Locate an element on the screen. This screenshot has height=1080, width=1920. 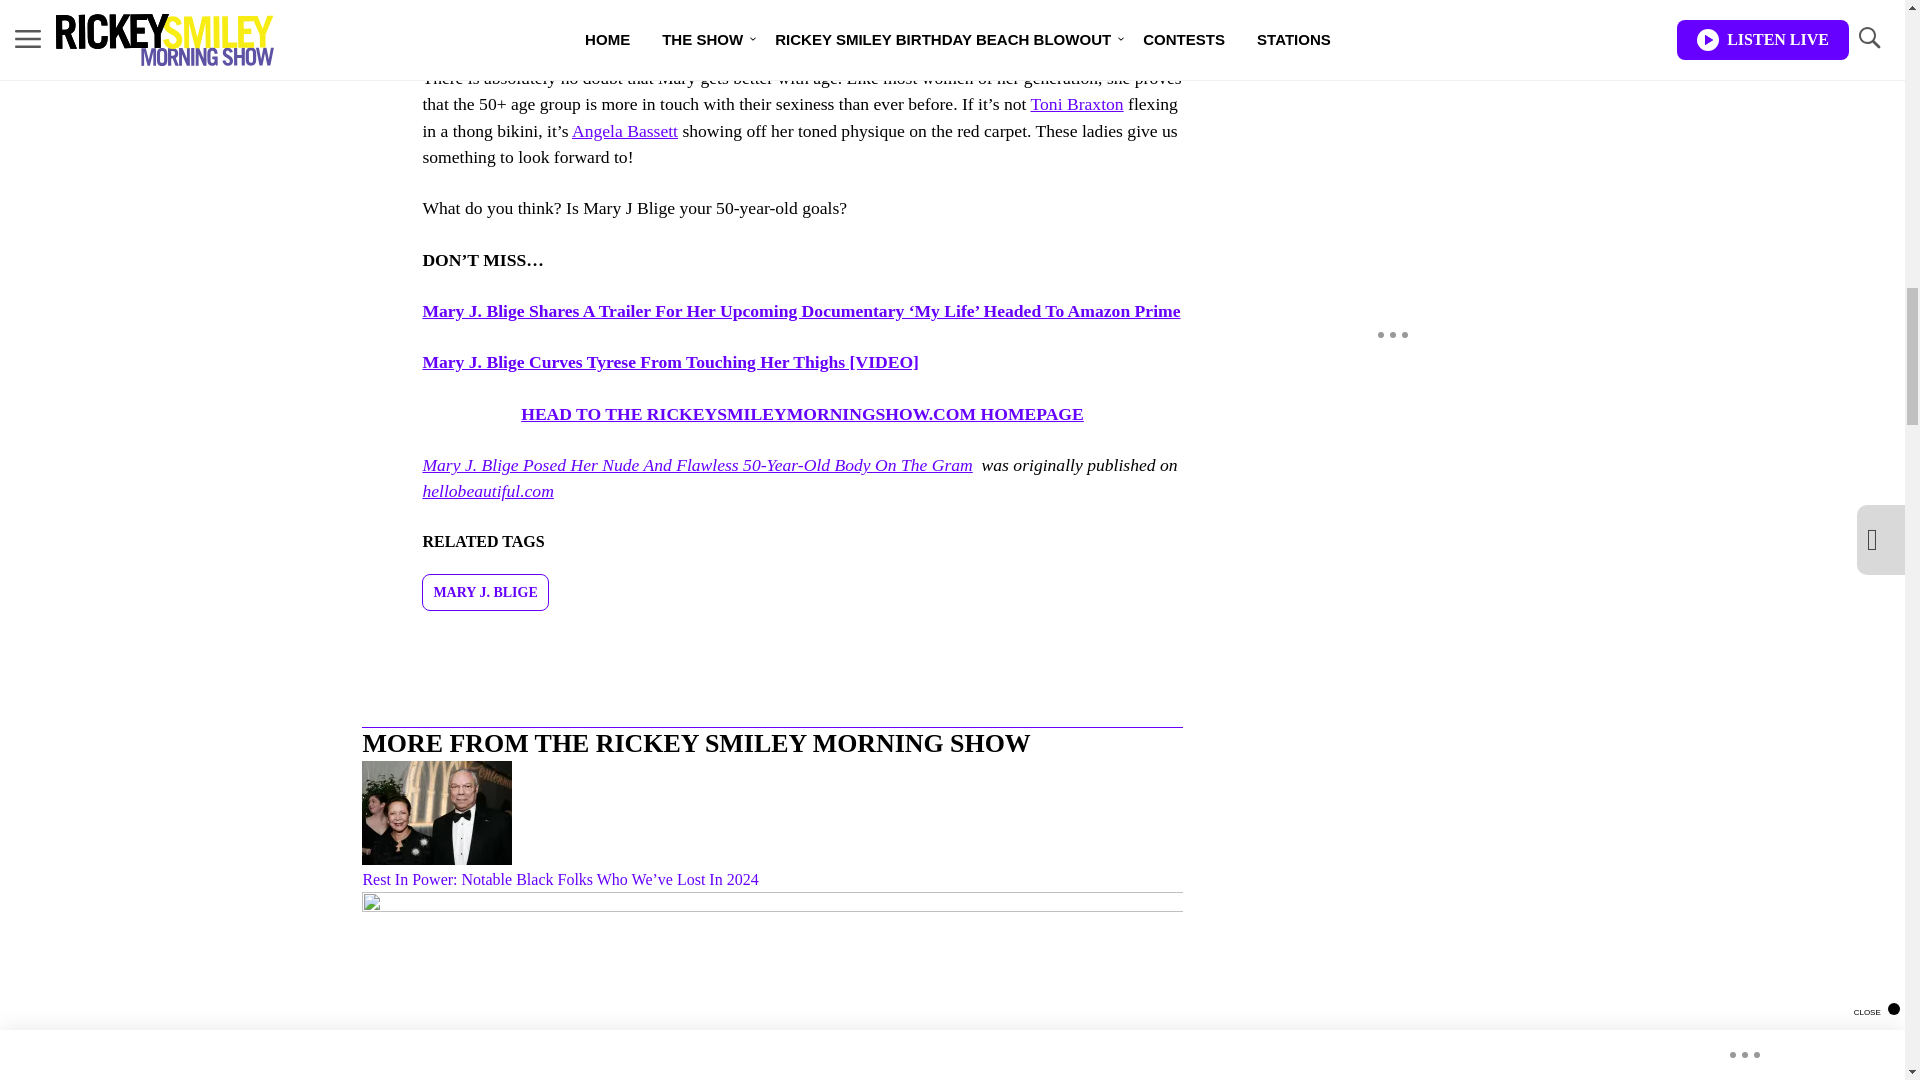
Angela Bassett is located at coordinates (624, 130).